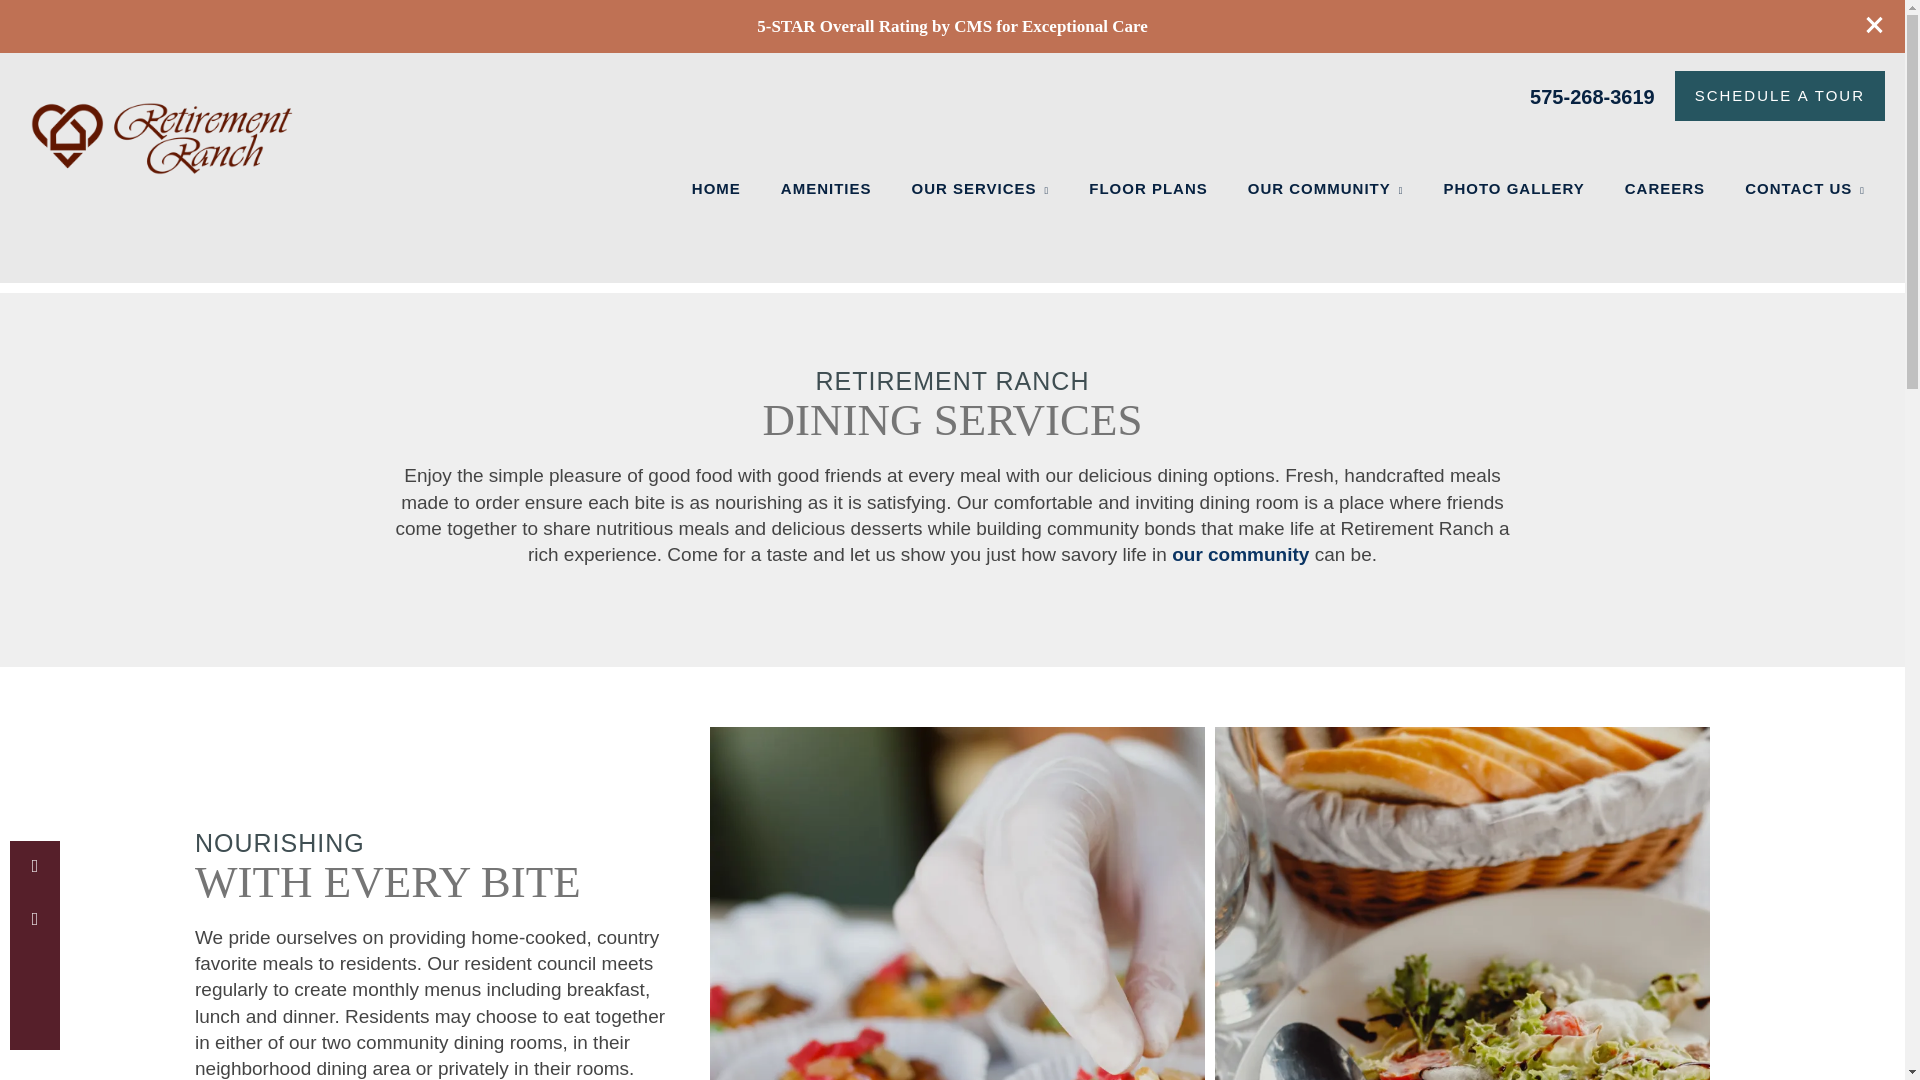 The image size is (1920, 1080). Describe the element at coordinates (980, 188) in the screenshot. I see `OUR SERVICES` at that location.